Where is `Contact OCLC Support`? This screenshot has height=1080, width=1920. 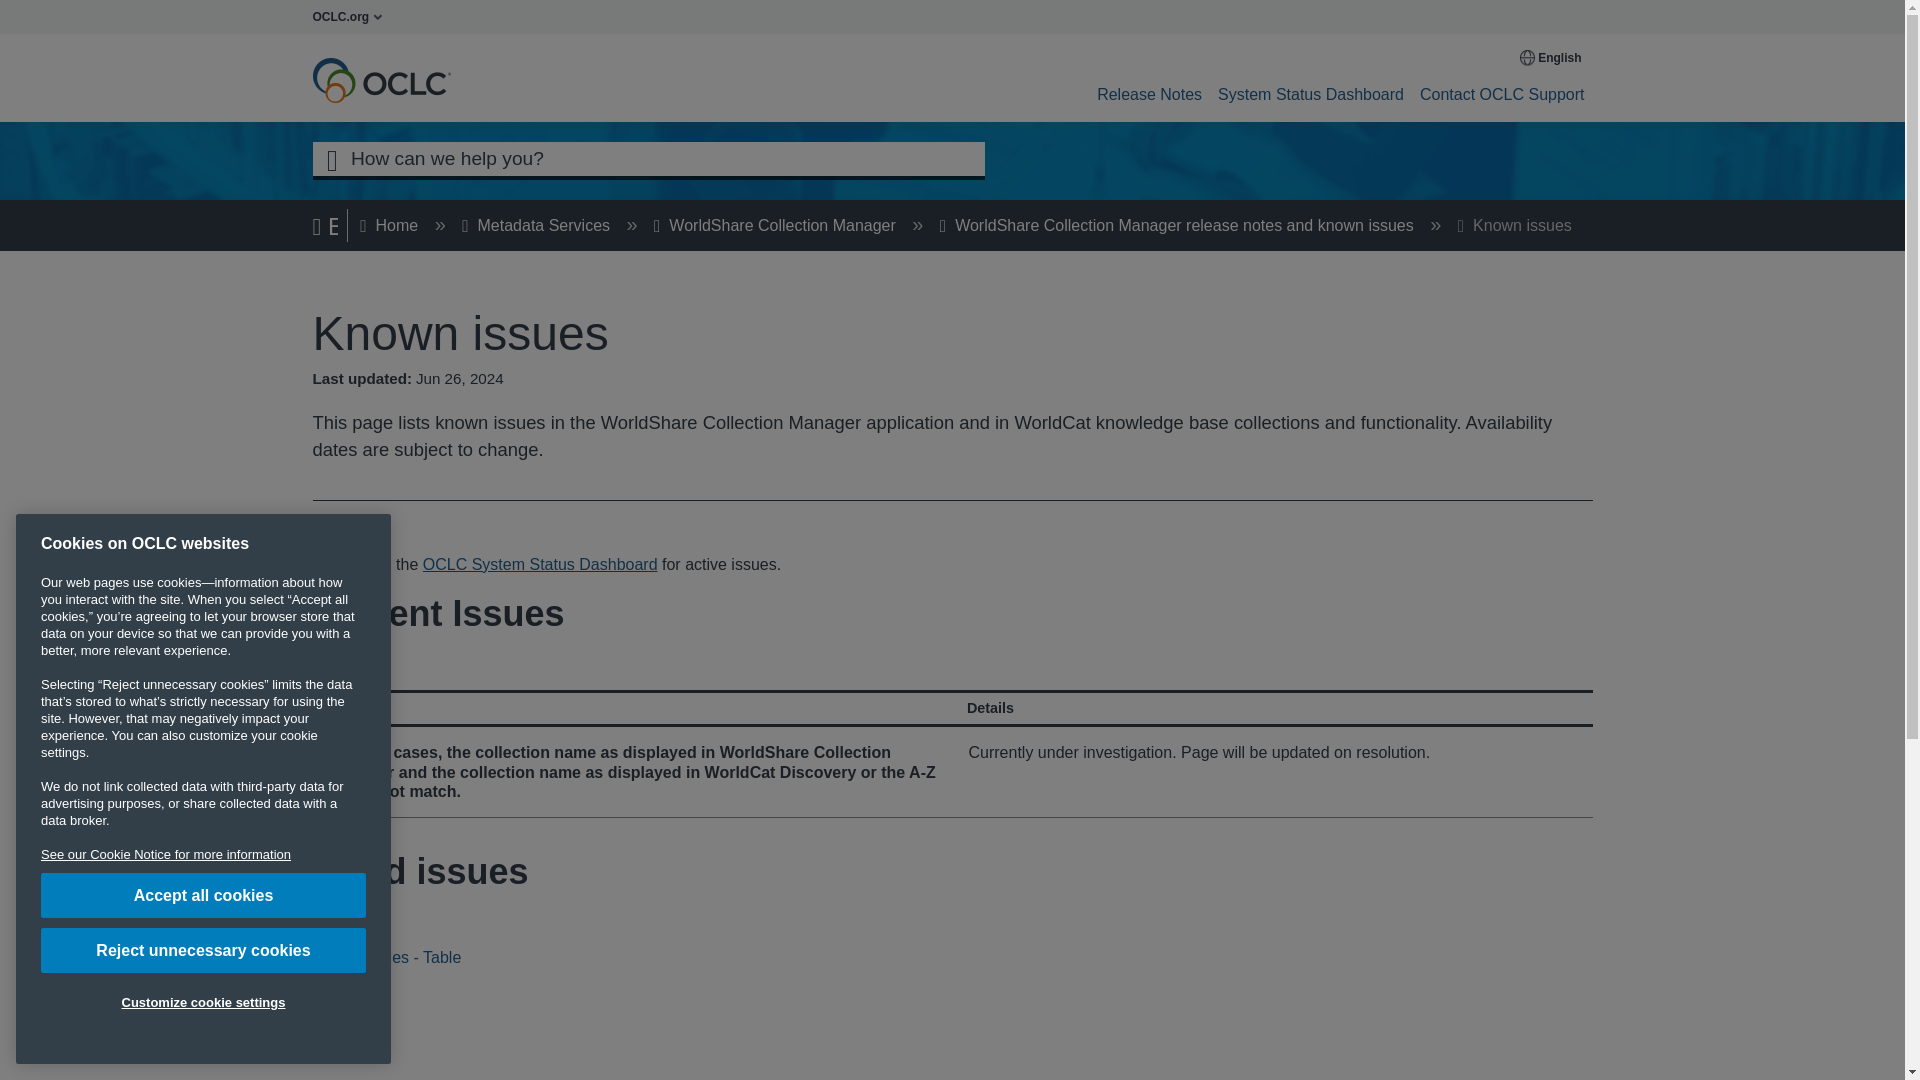
Contact OCLC Support is located at coordinates (1502, 94).